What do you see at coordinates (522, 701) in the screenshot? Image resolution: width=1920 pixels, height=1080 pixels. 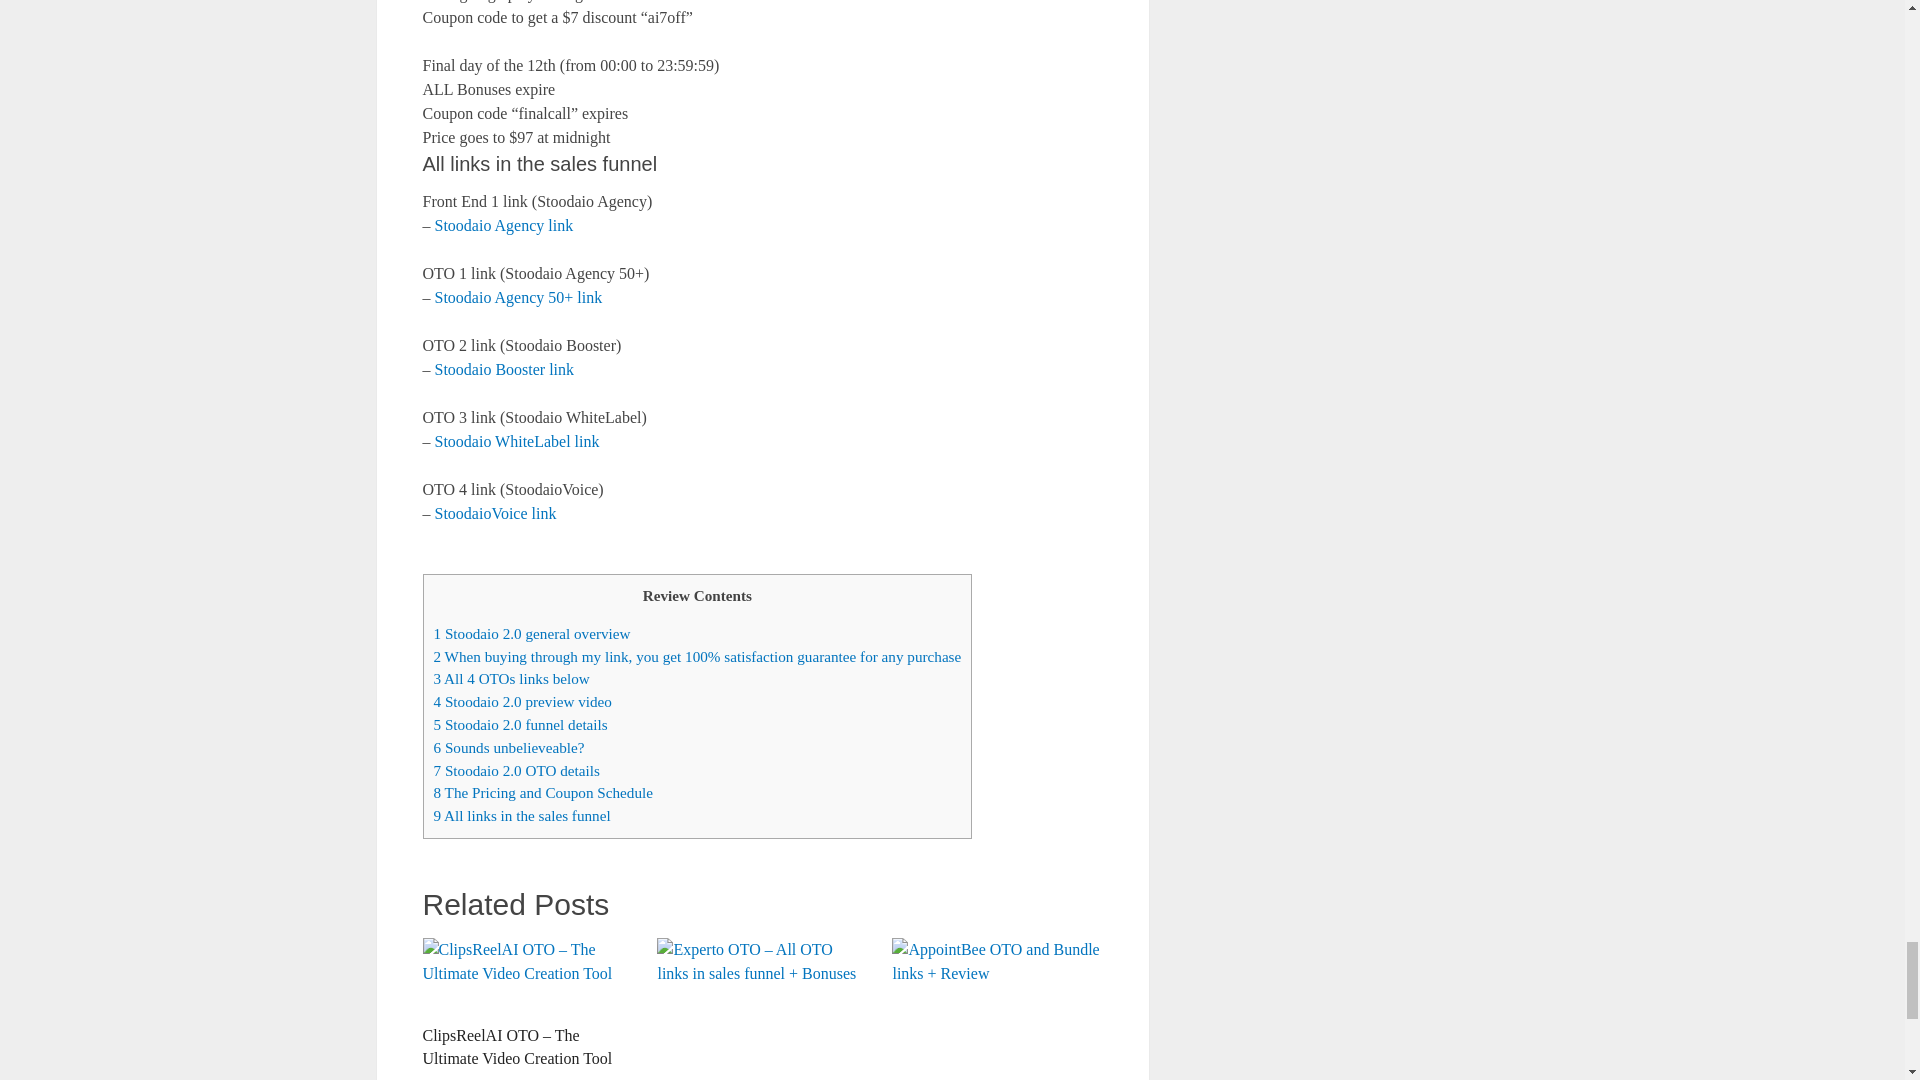 I see `4 Stoodaio 2.0 preview video` at bounding box center [522, 701].